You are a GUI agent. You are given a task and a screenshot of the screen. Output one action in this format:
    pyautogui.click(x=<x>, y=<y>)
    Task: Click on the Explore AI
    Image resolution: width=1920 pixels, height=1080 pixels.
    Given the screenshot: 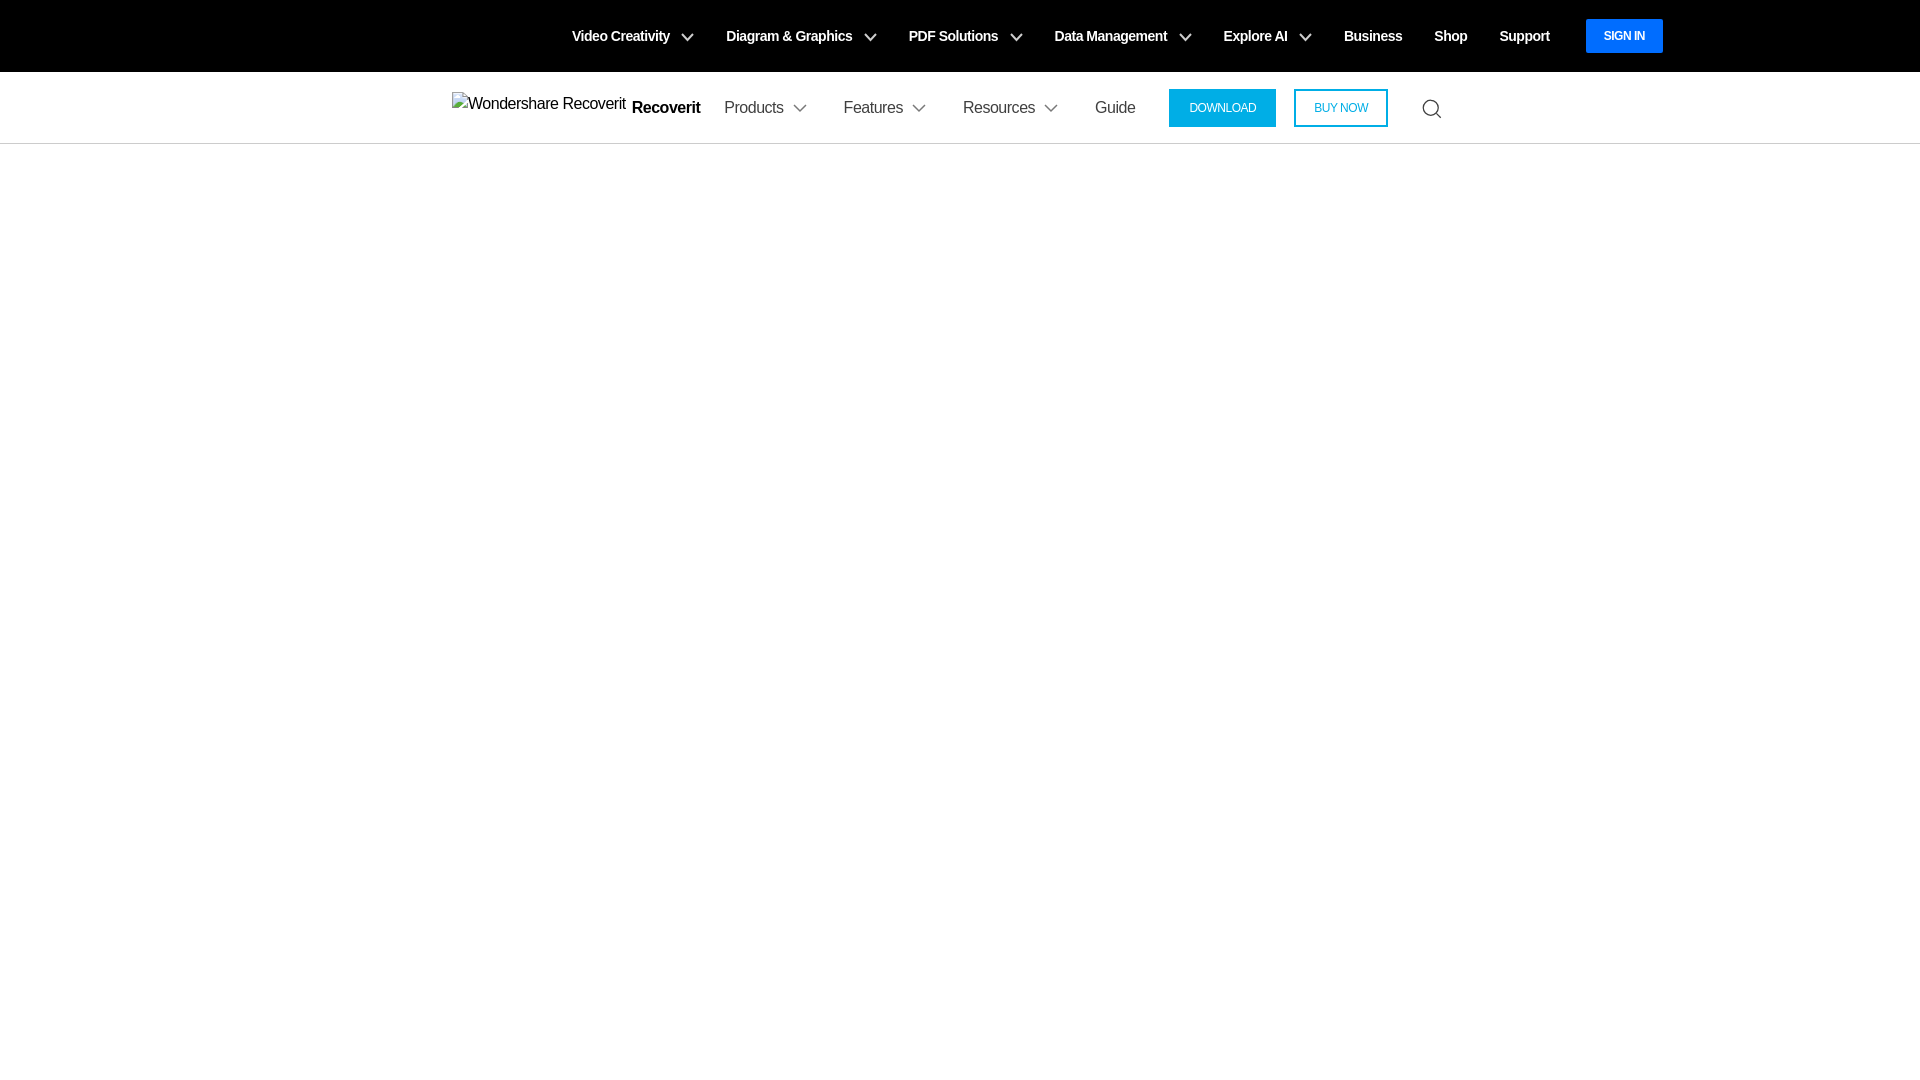 What is the action you would take?
    pyautogui.click(x=1268, y=36)
    